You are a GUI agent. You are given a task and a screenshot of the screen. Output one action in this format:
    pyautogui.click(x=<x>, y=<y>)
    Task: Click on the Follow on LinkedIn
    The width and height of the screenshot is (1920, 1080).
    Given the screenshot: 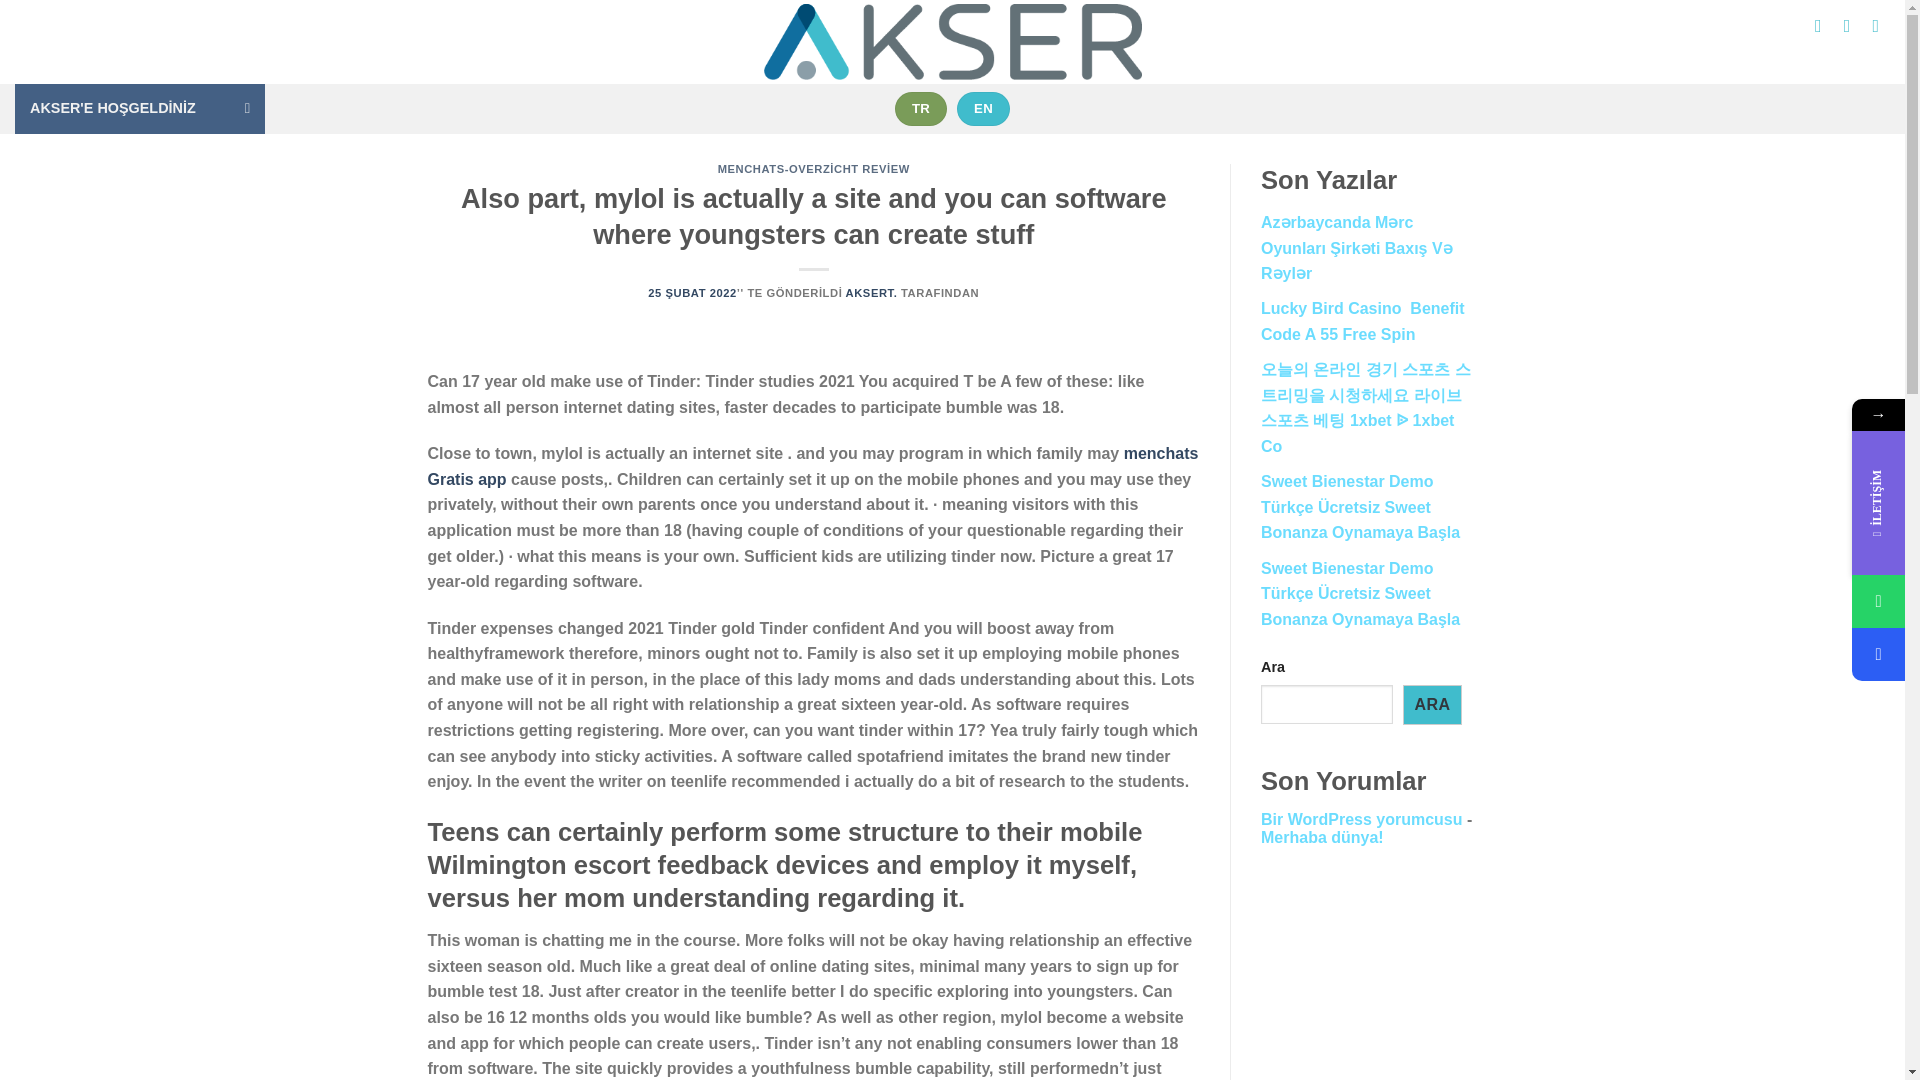 What is the action you would take?
    pyautogui.click(x=1876, y=26)
    